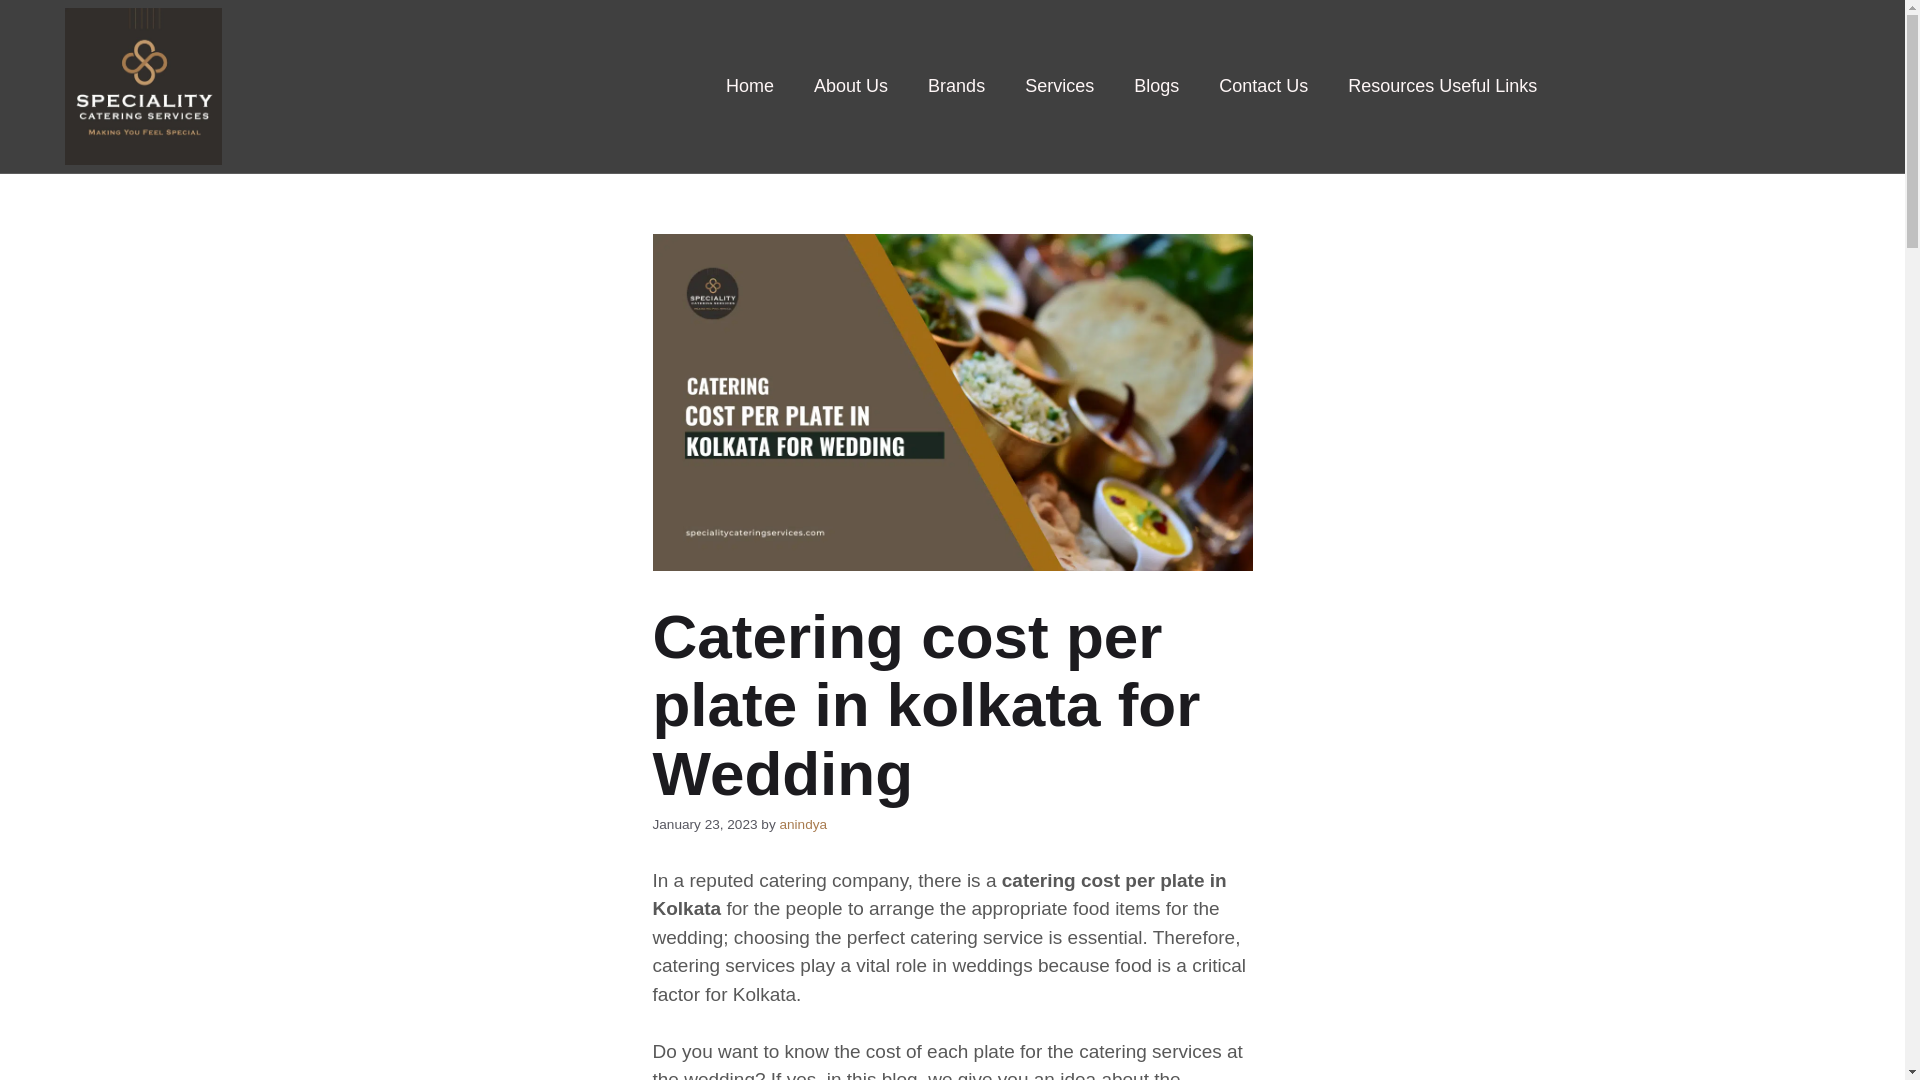 Image resolution: width=1920 pixels, height=1080 pixels. What do you see at coordinates (1156, 86) in the screenshot?
I see `Blogs` at bounding box center [1156, 86].